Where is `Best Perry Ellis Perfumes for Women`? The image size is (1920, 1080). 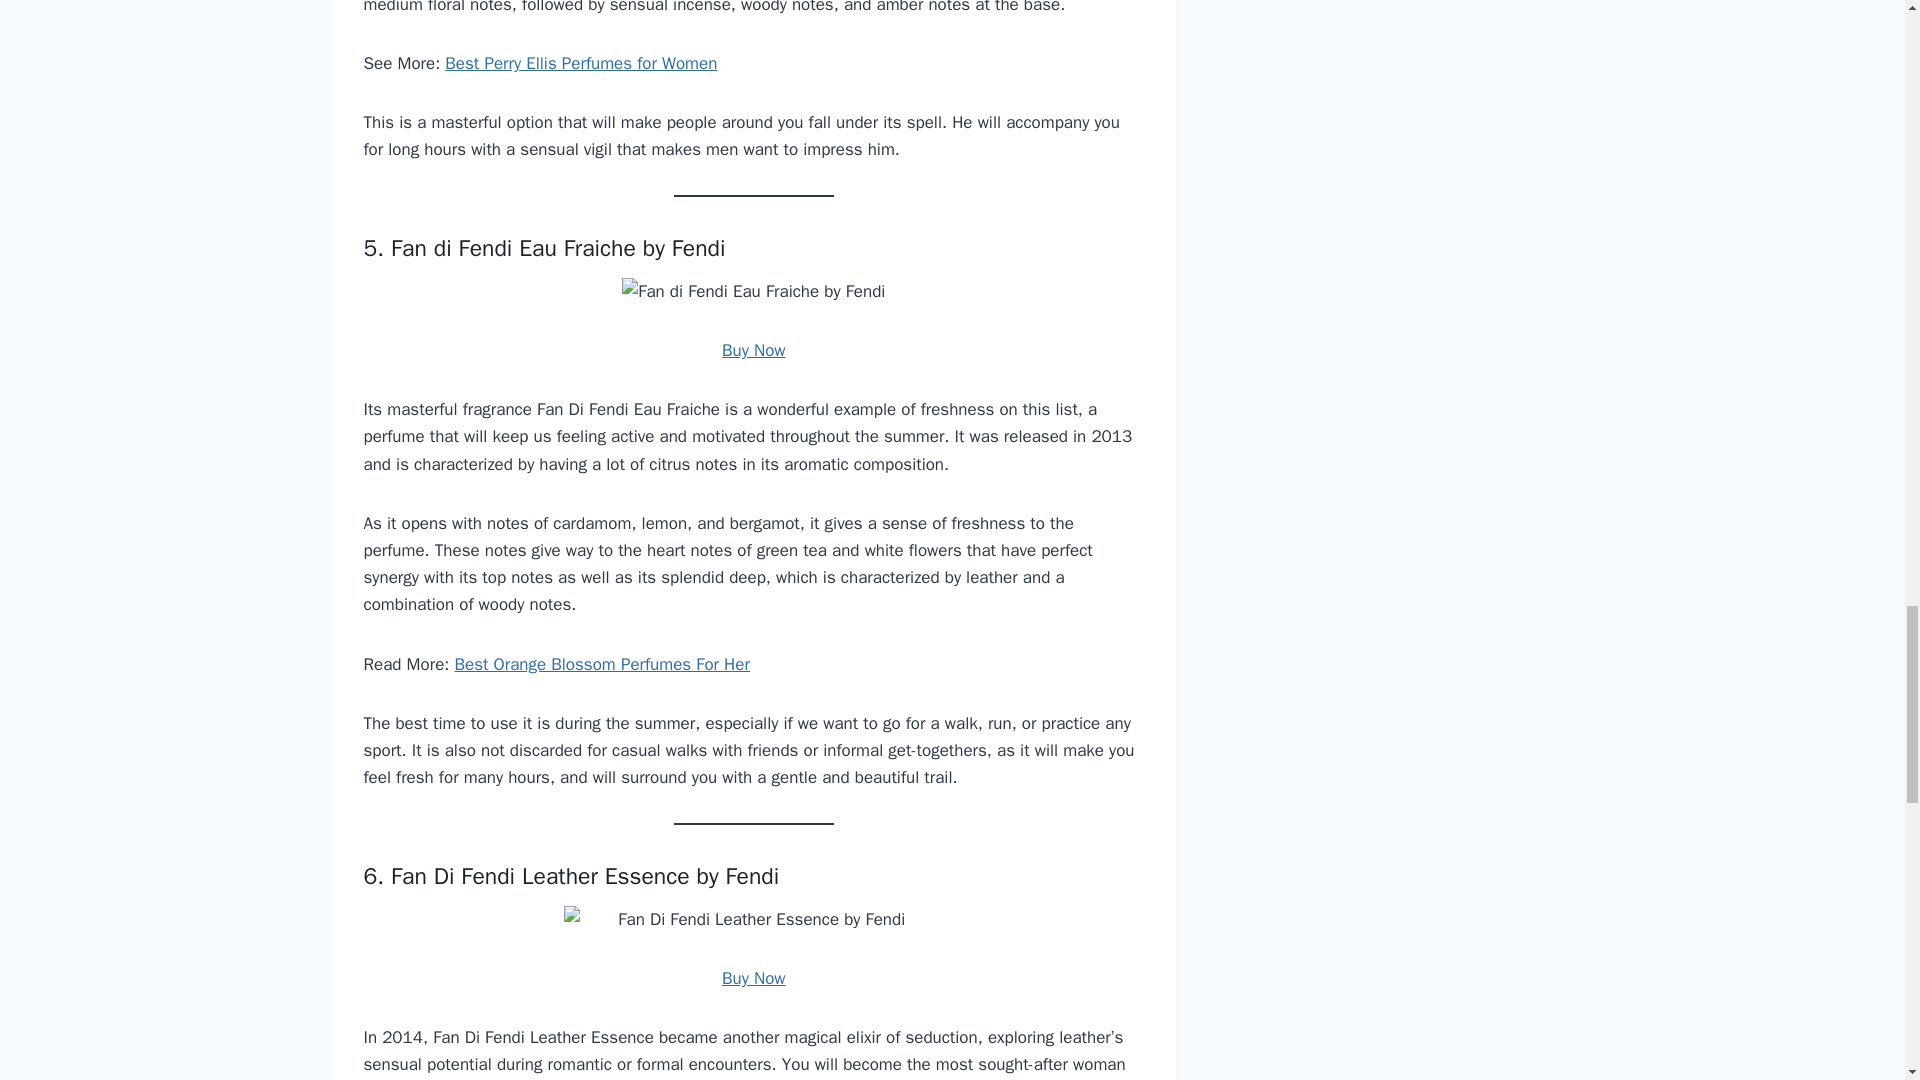 Best Perry Ellis Perfumes for Women is located at coordinates (580, 63).